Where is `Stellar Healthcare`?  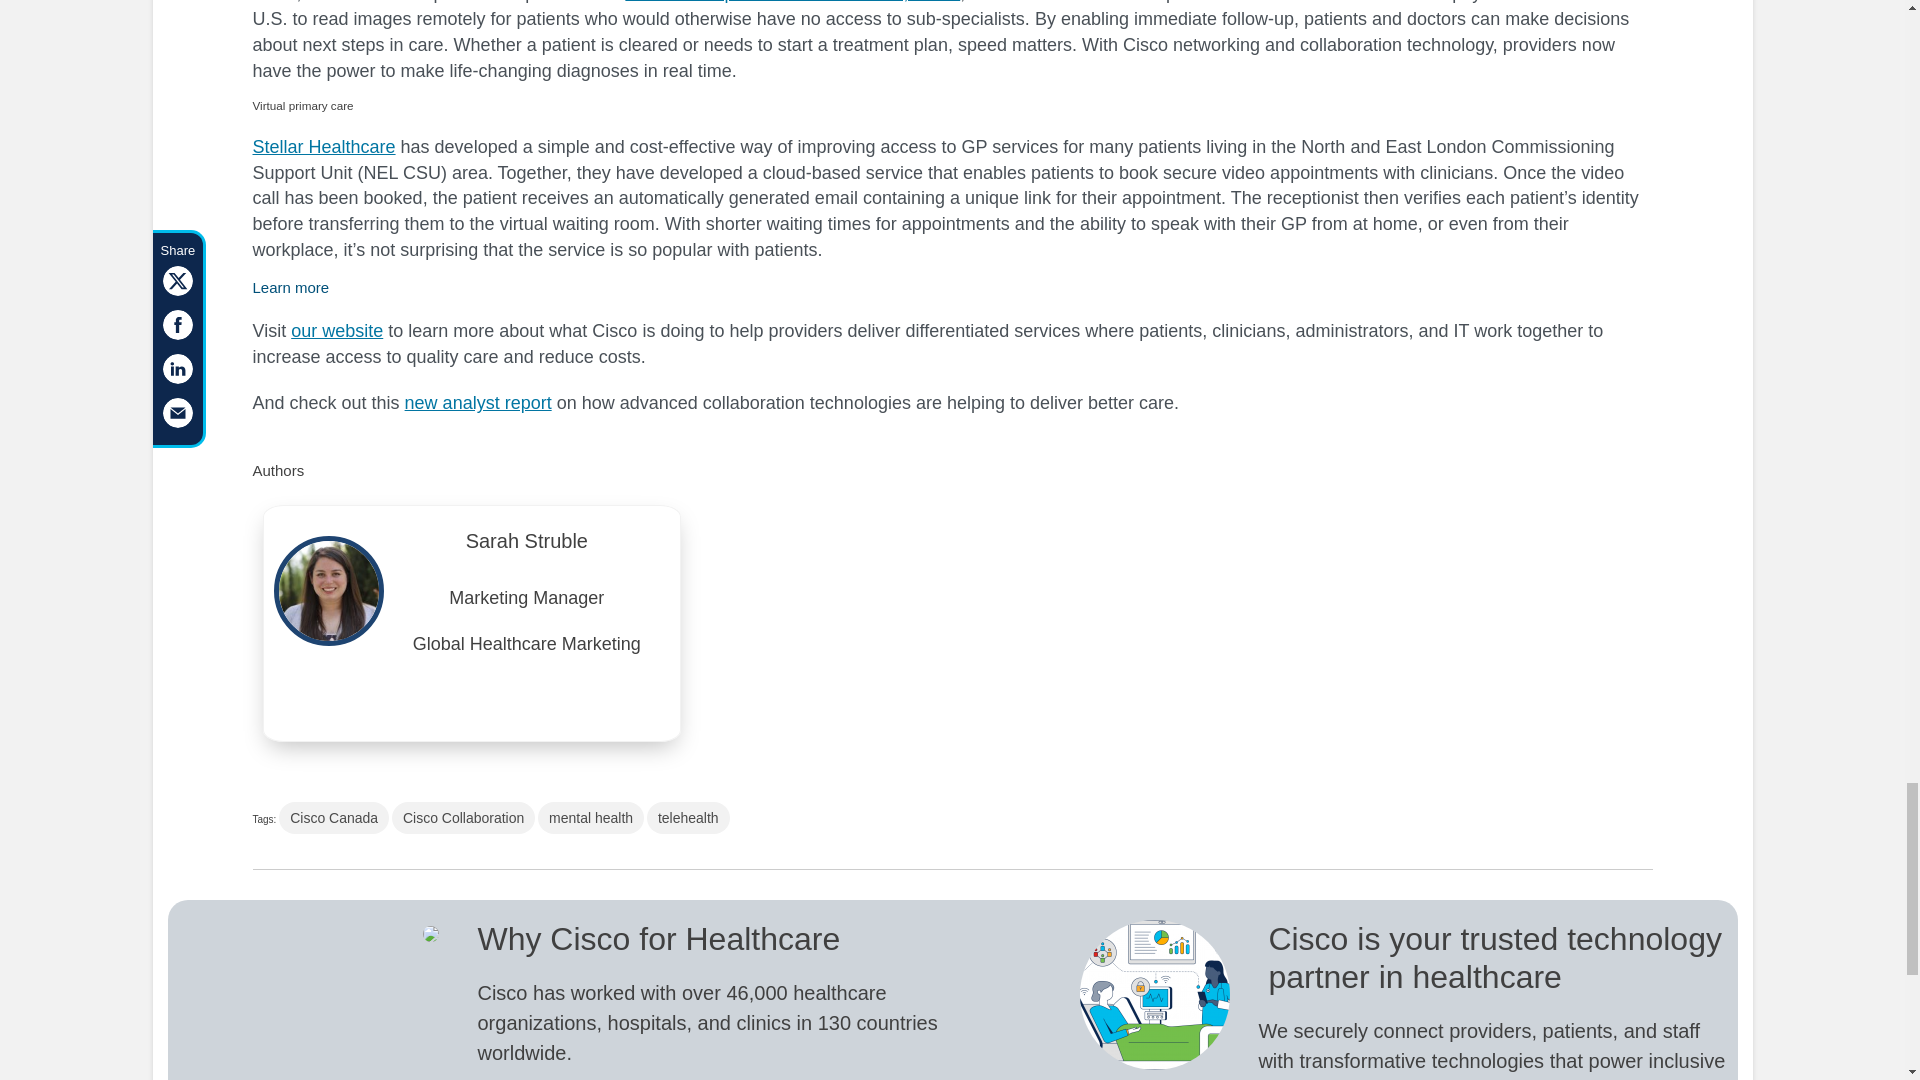 Stellar Healthcare is located at coordinates (323, 146).